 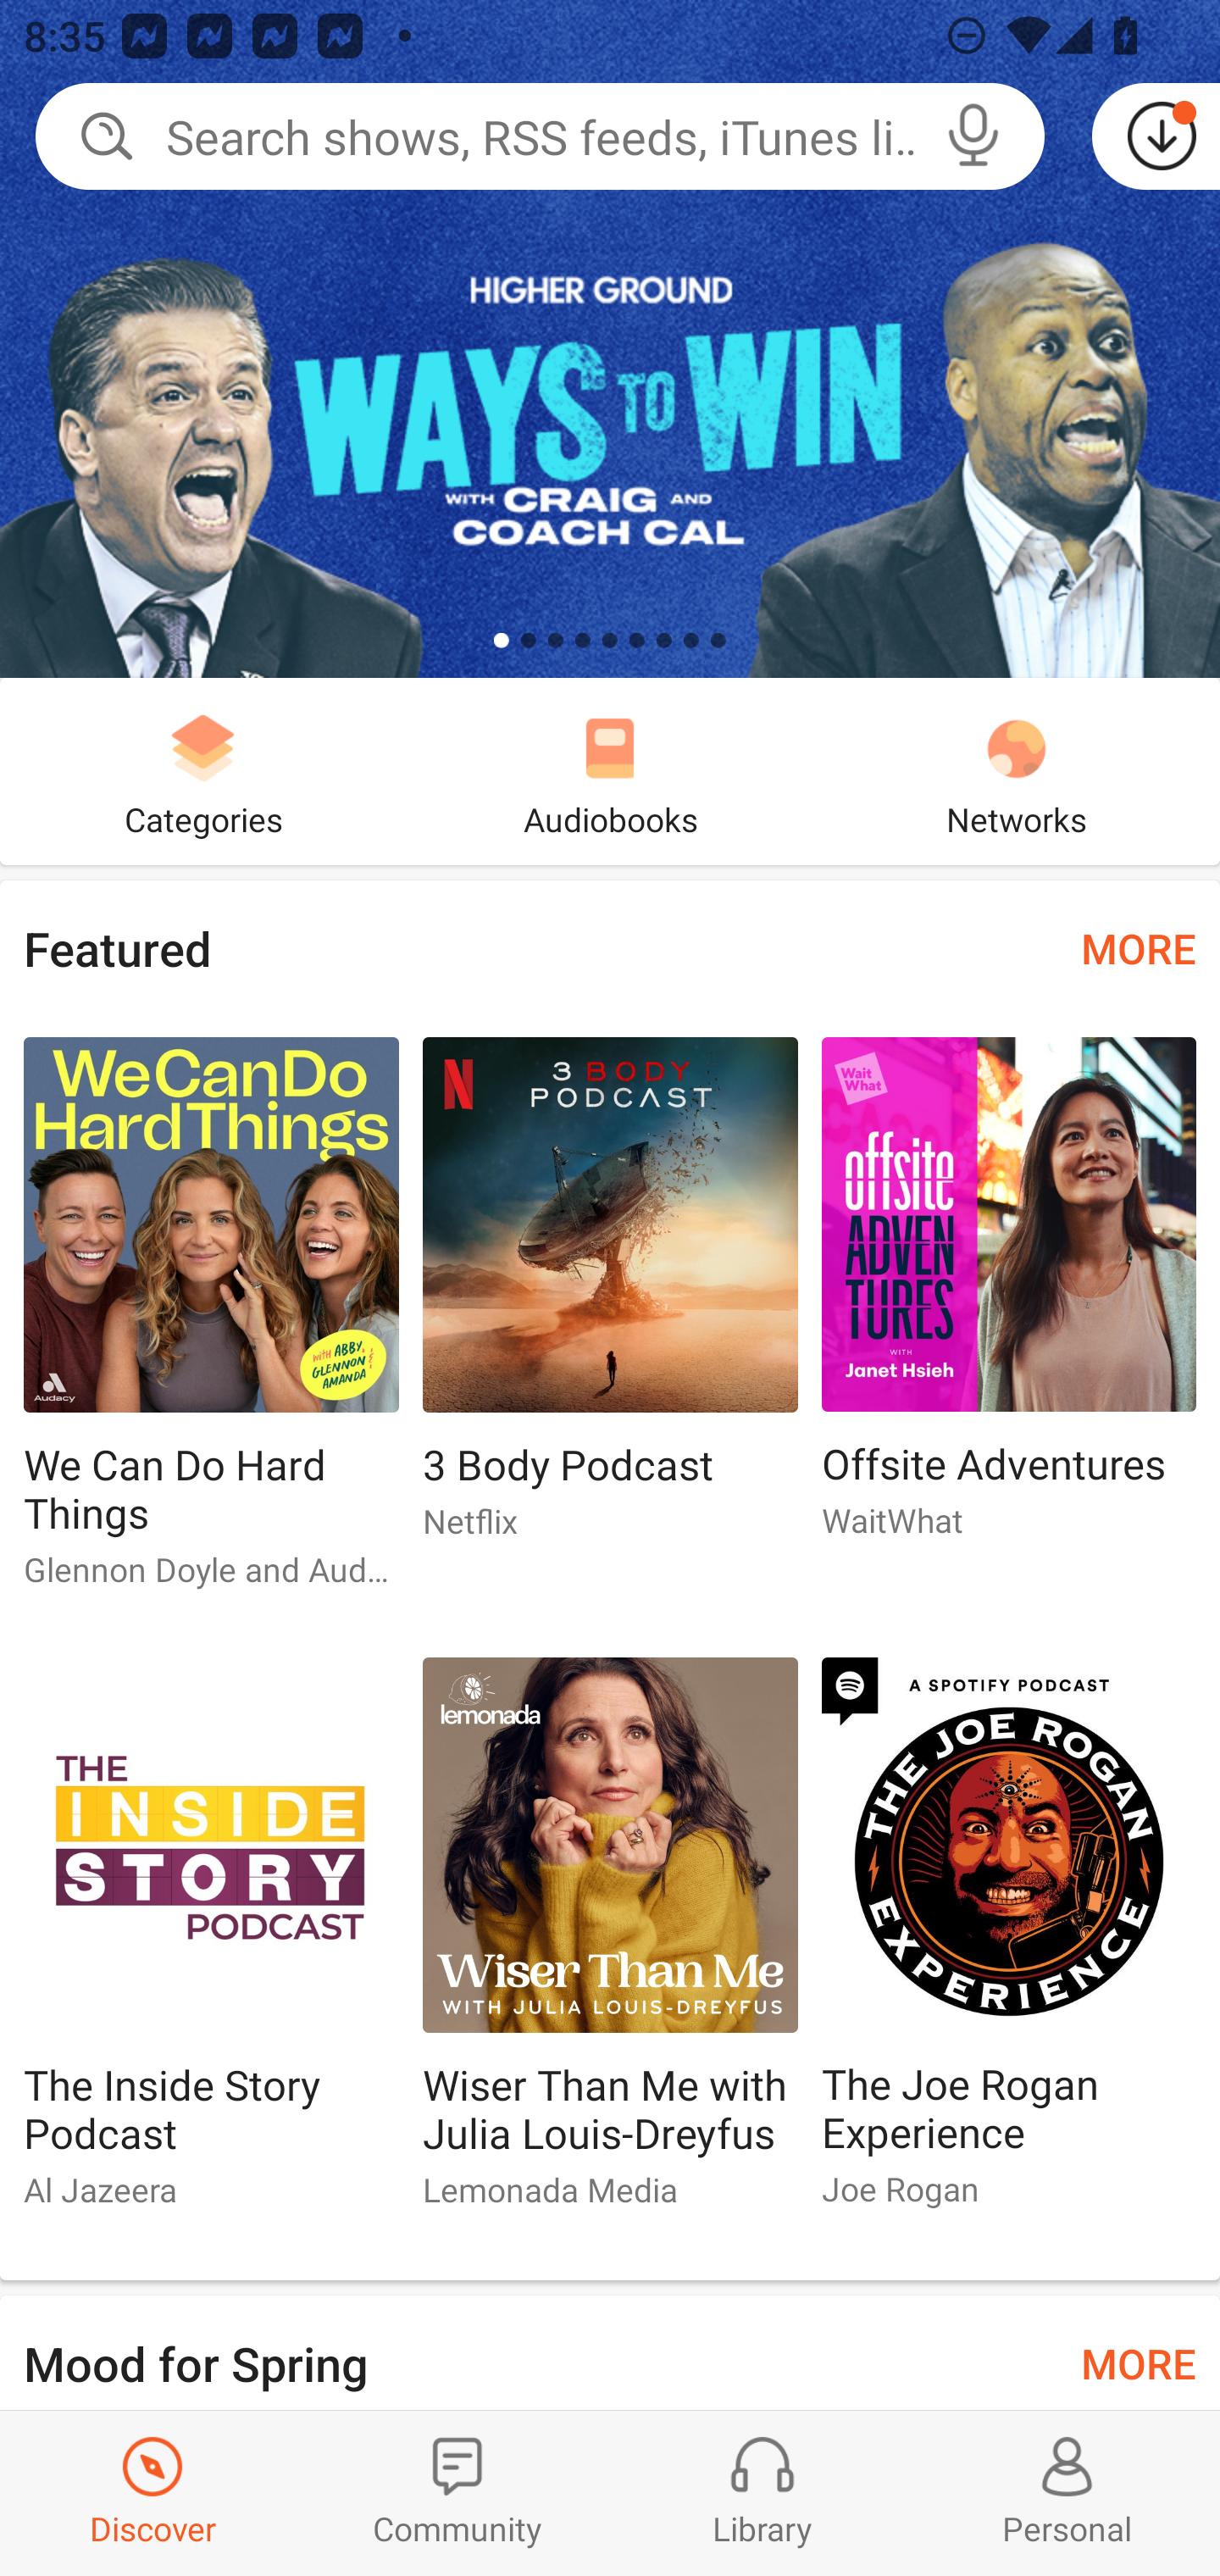 What do you see at coordinates (1009, 1302) in the screenshot?
I see `Offsite Adventures Offsite Adventures WaitWhat` at bounding box center [1009, 1302].